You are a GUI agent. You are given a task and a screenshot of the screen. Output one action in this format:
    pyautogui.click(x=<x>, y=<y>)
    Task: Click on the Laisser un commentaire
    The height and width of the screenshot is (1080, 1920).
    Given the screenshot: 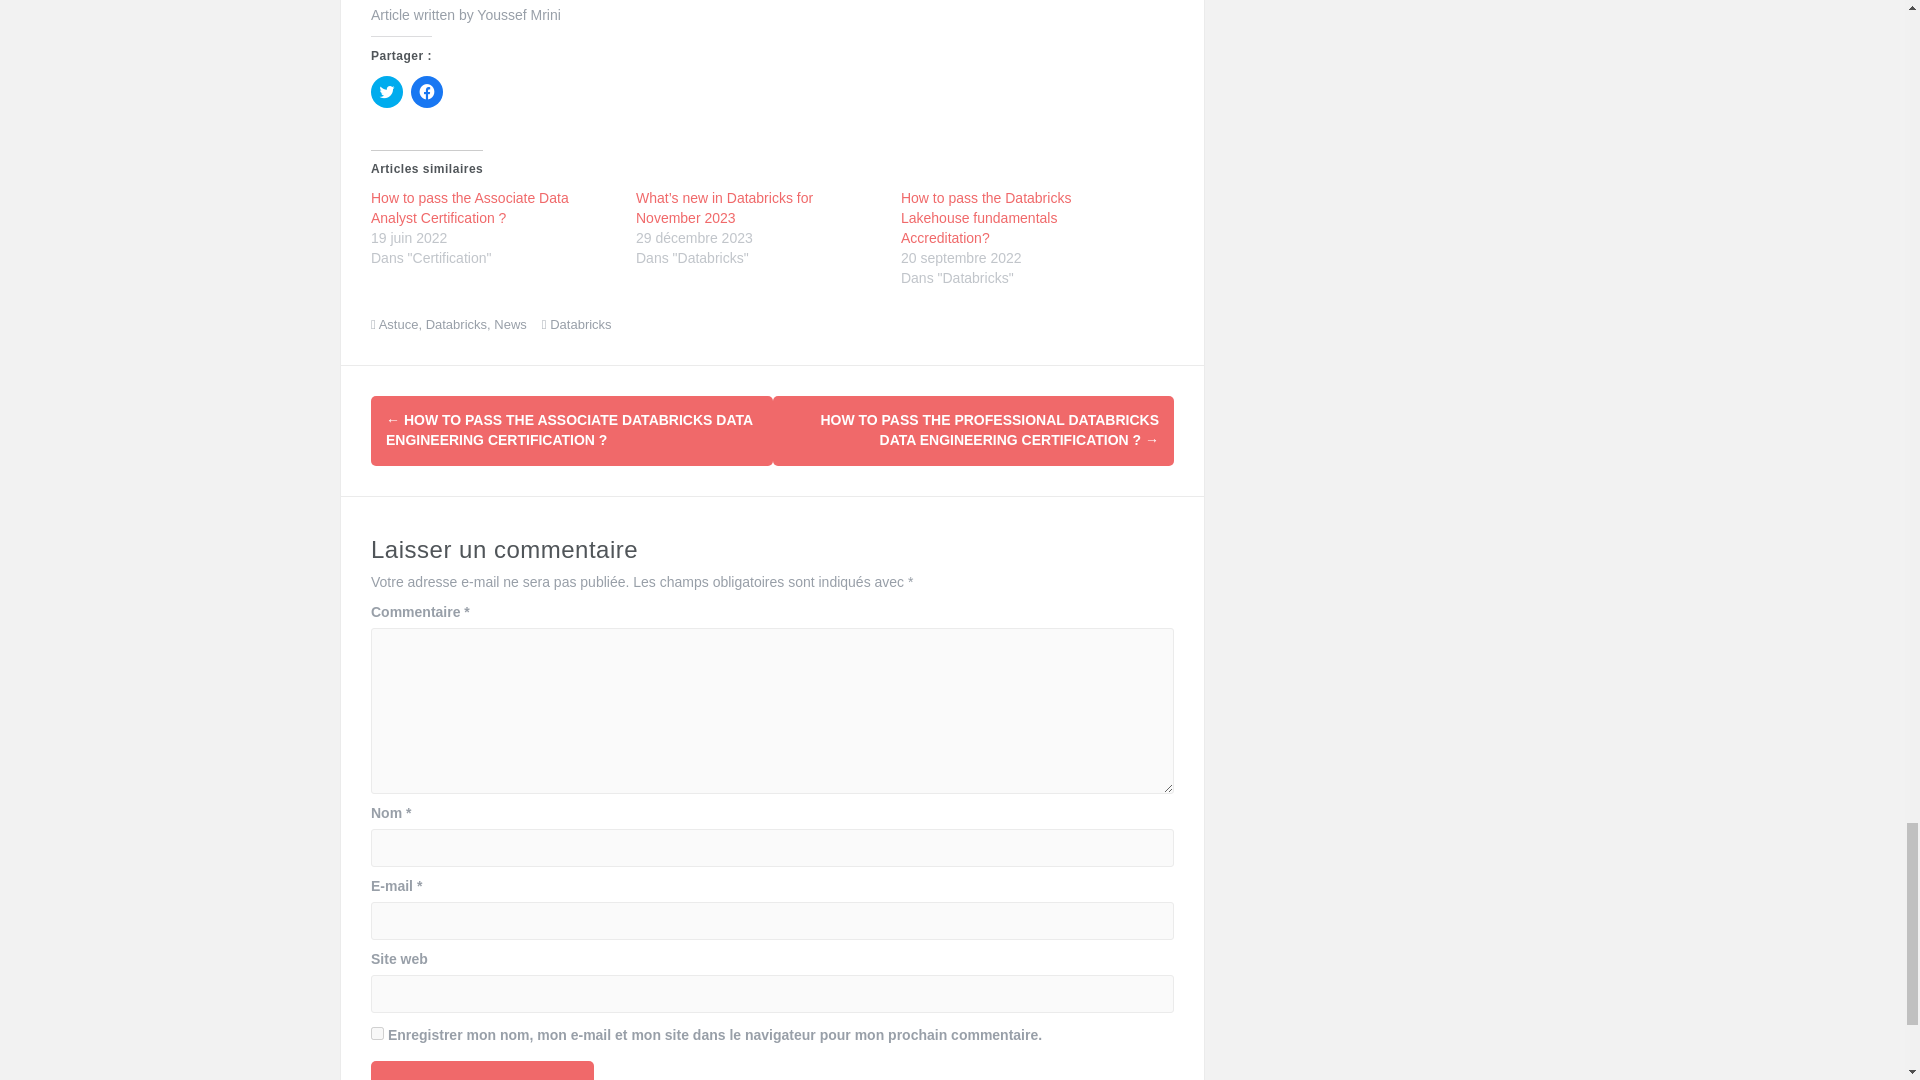 What is the action you would take?
    pyautogui.click(x=482, y=1070)
    